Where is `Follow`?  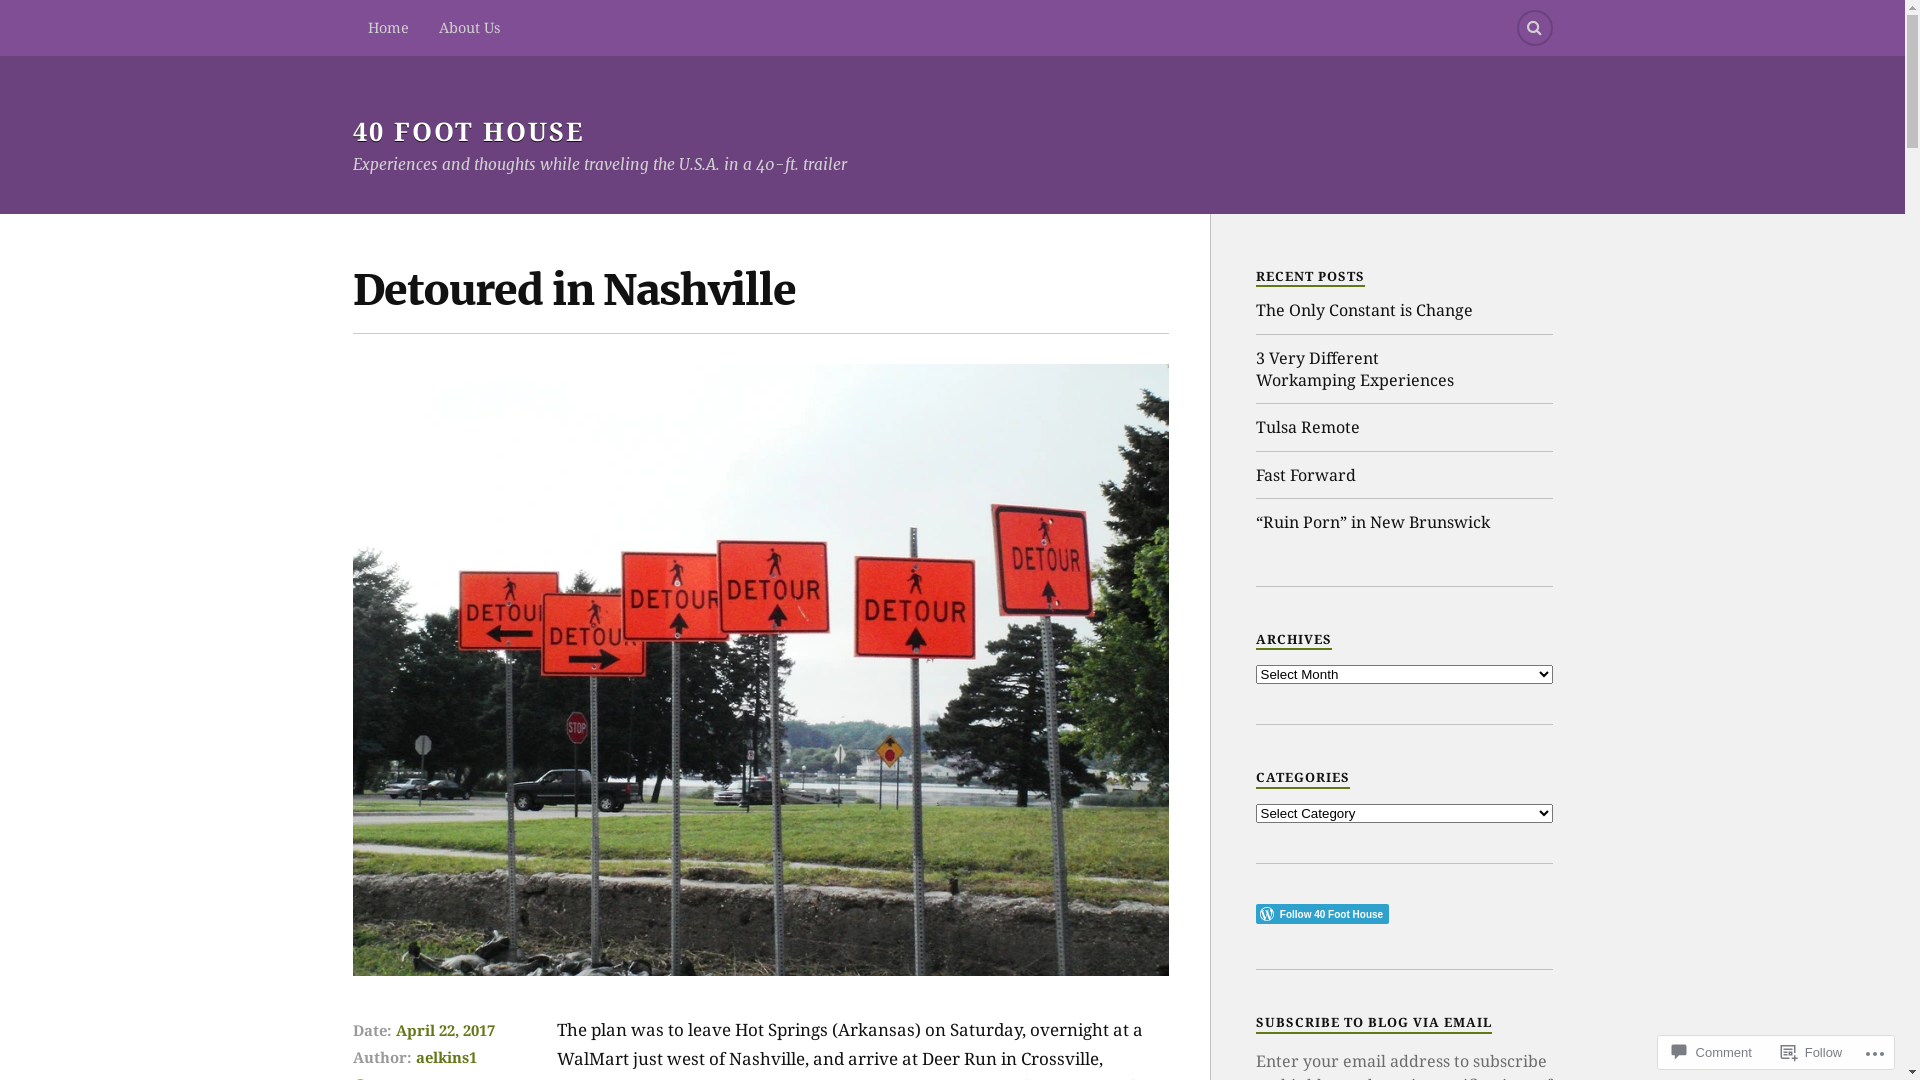
Follow is located at coordinates (1812, 1052).